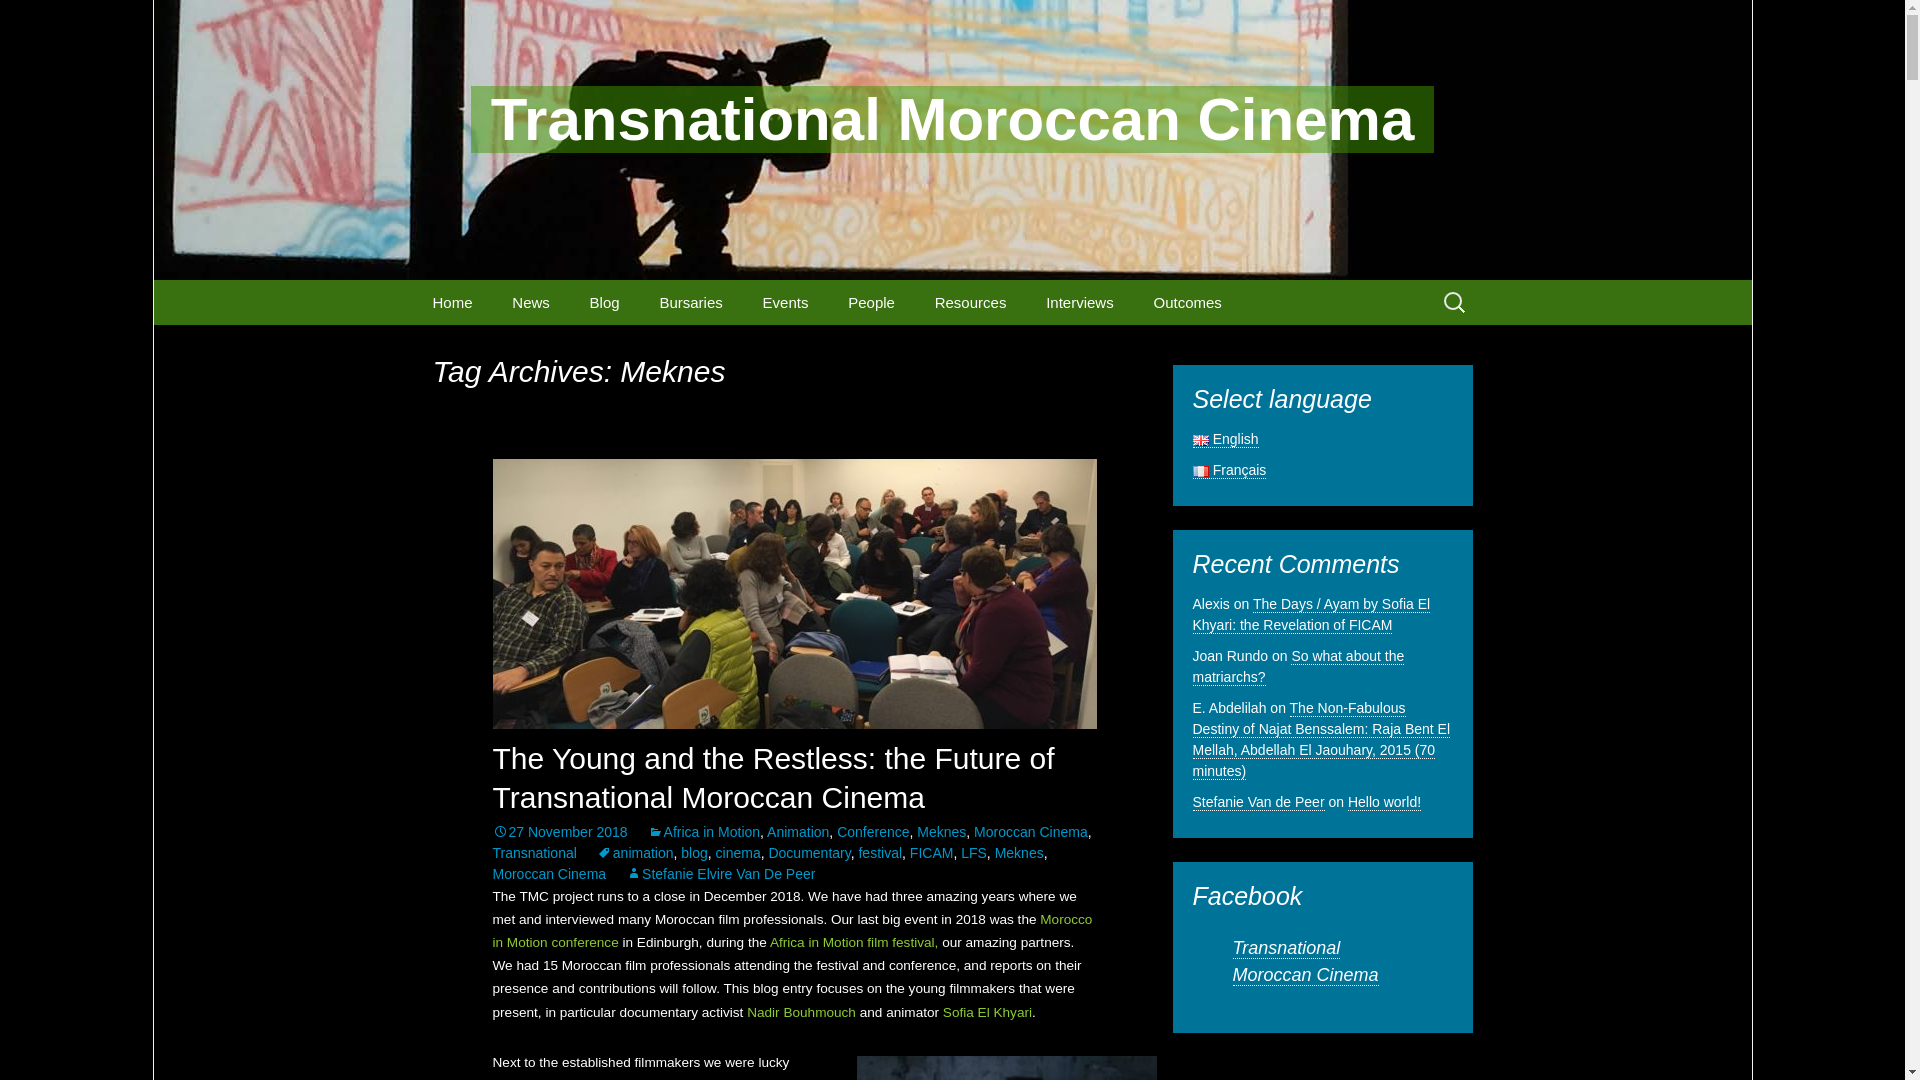  What do you see at coordinates (1242, 362) in the screenshot?
I see `Habiba Boumlik and Lucy McNair: Looking for Amazigh Cinema` at bounding box center [1242, 362].